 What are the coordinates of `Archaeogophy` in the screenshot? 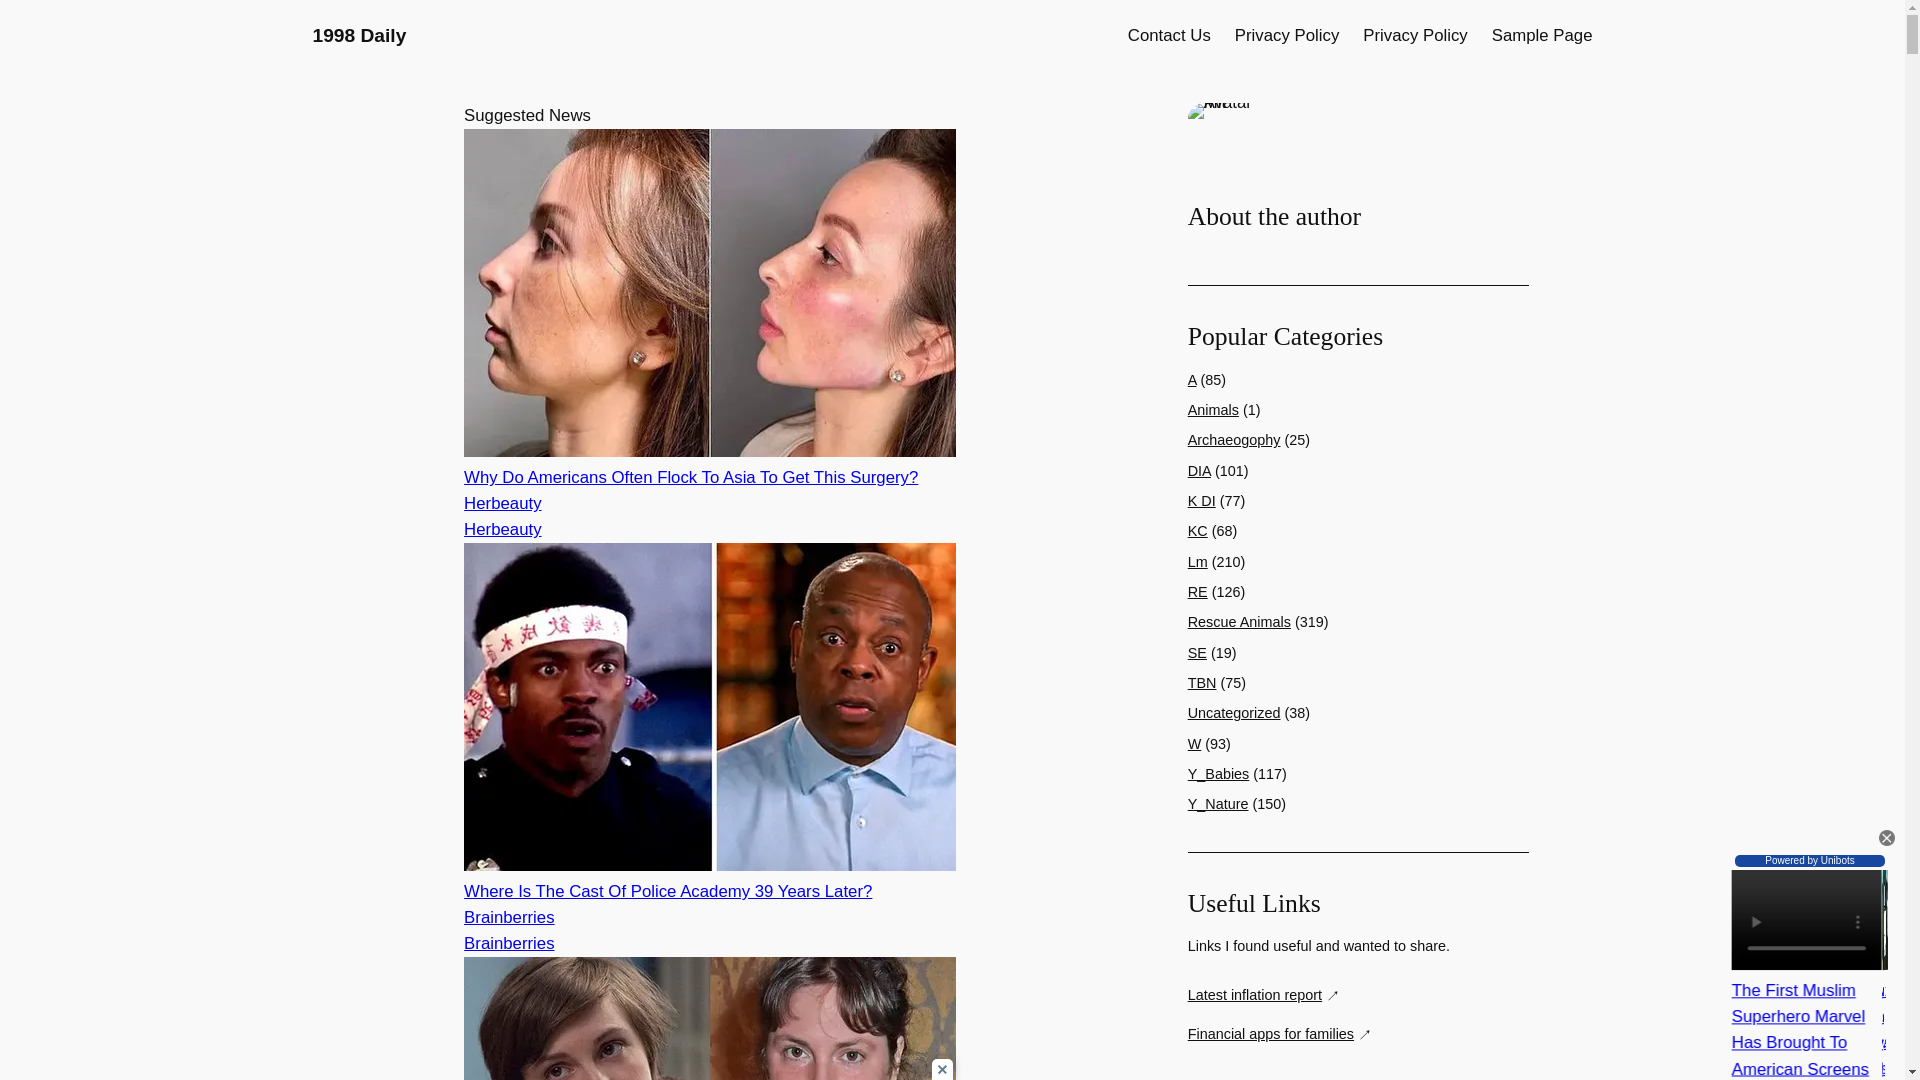 It's located at (1234, 440).